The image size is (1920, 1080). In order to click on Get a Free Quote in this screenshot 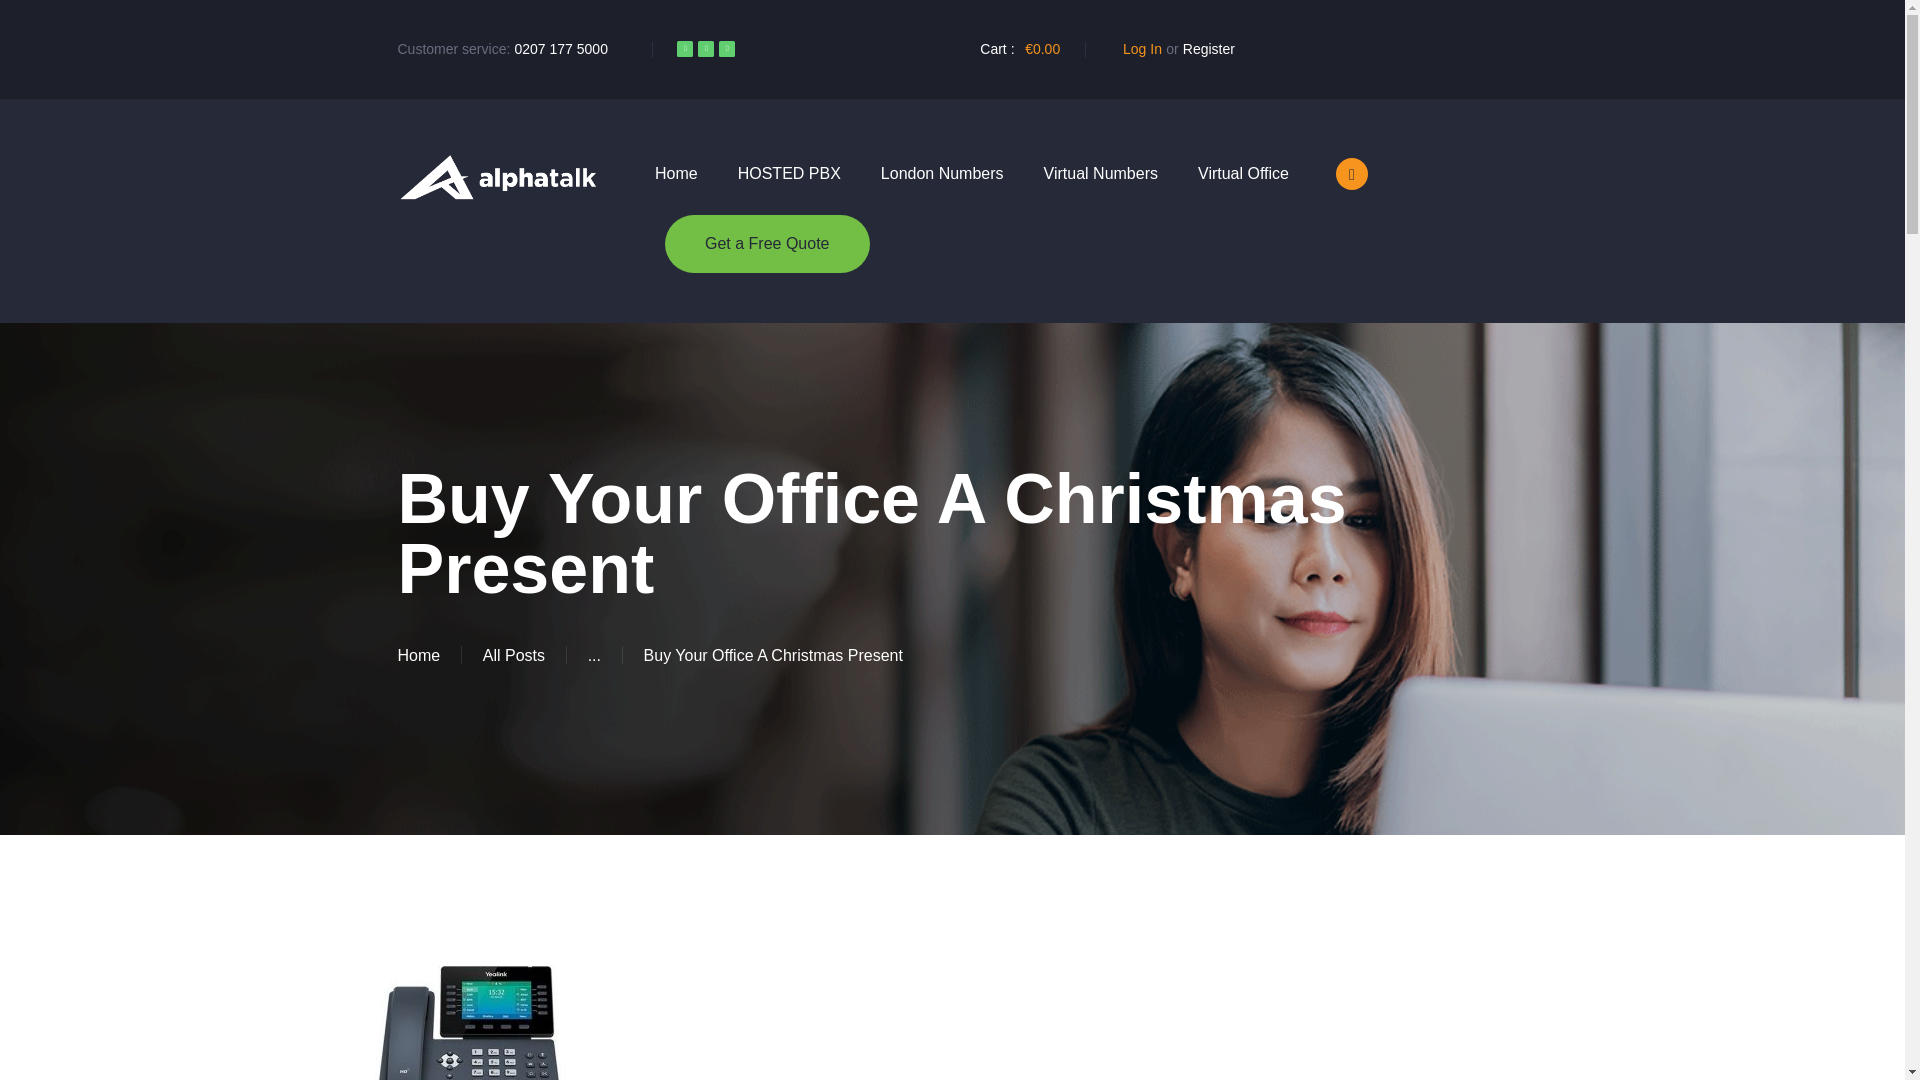, I will do `click(766, 244)`.